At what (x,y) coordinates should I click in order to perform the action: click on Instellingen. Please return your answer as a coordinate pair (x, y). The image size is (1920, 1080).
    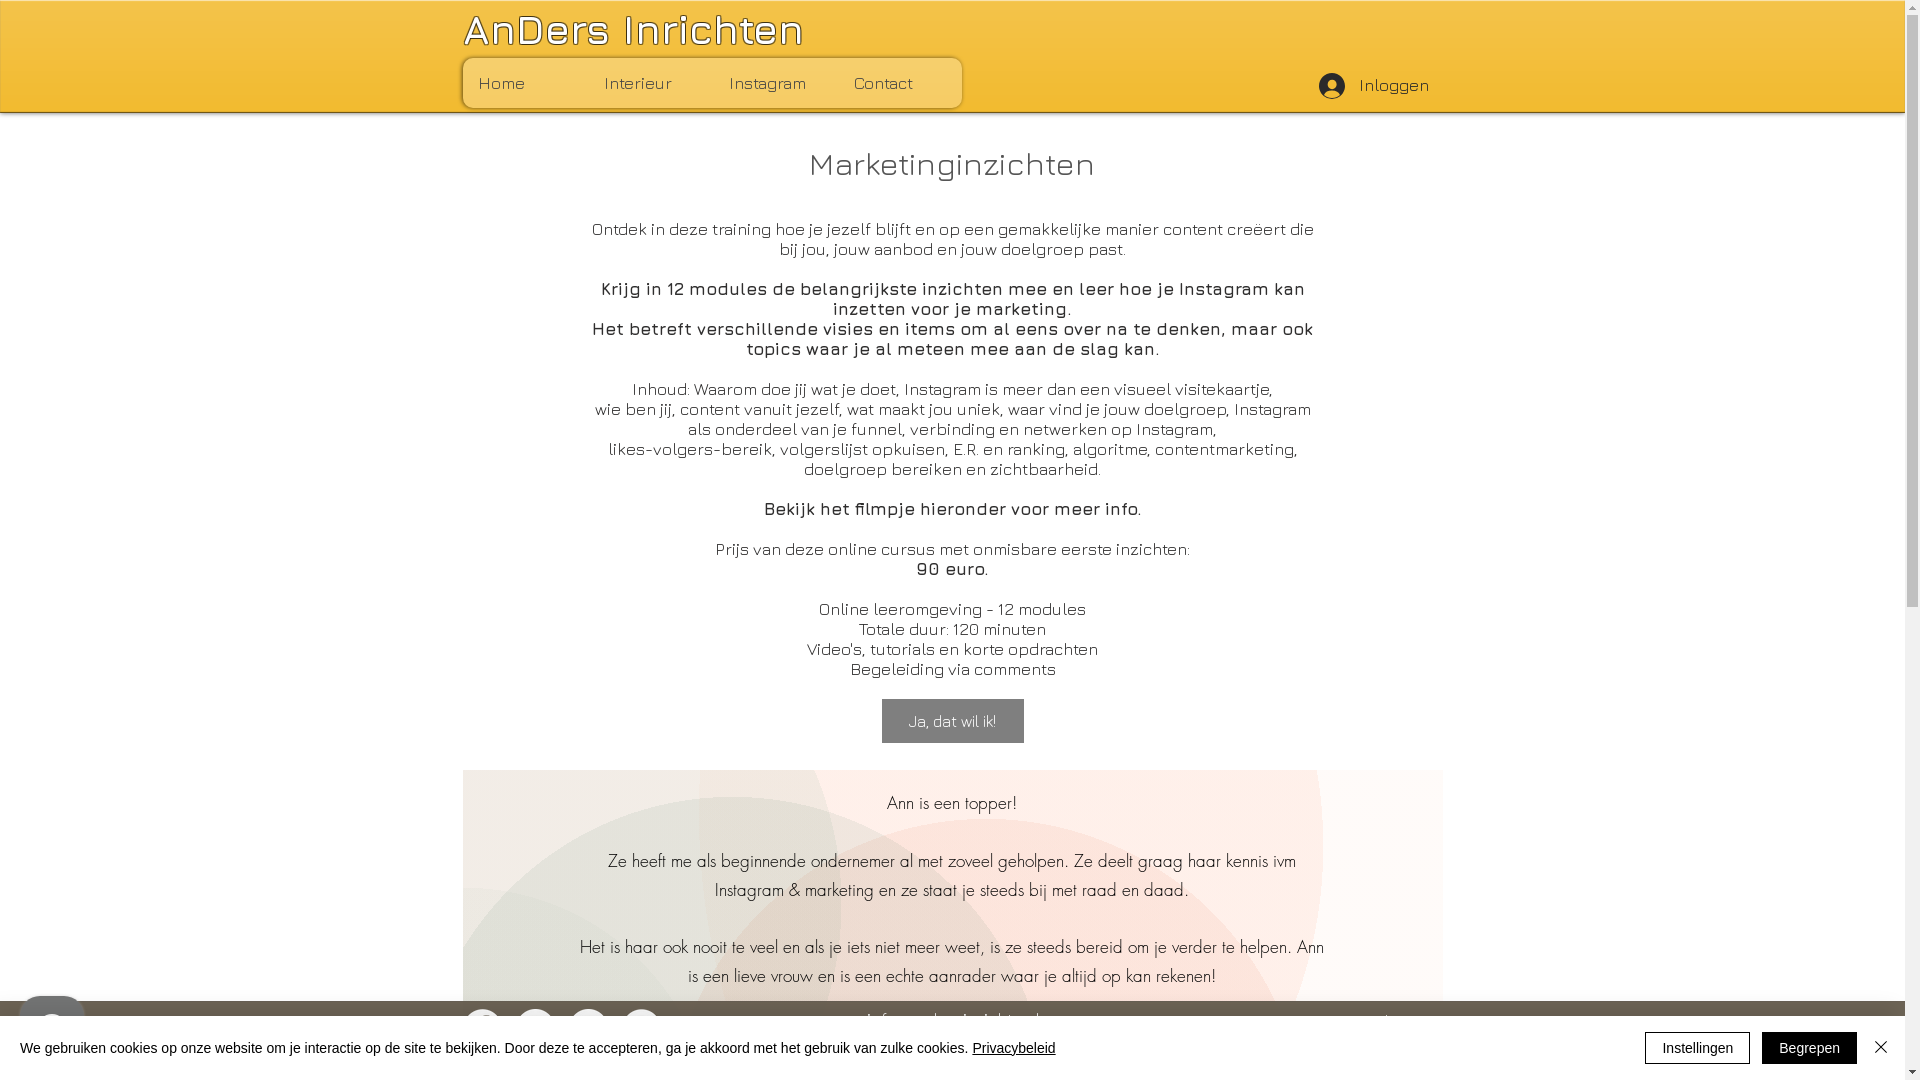
    Looking at the image, I should click on (1698, 1048).